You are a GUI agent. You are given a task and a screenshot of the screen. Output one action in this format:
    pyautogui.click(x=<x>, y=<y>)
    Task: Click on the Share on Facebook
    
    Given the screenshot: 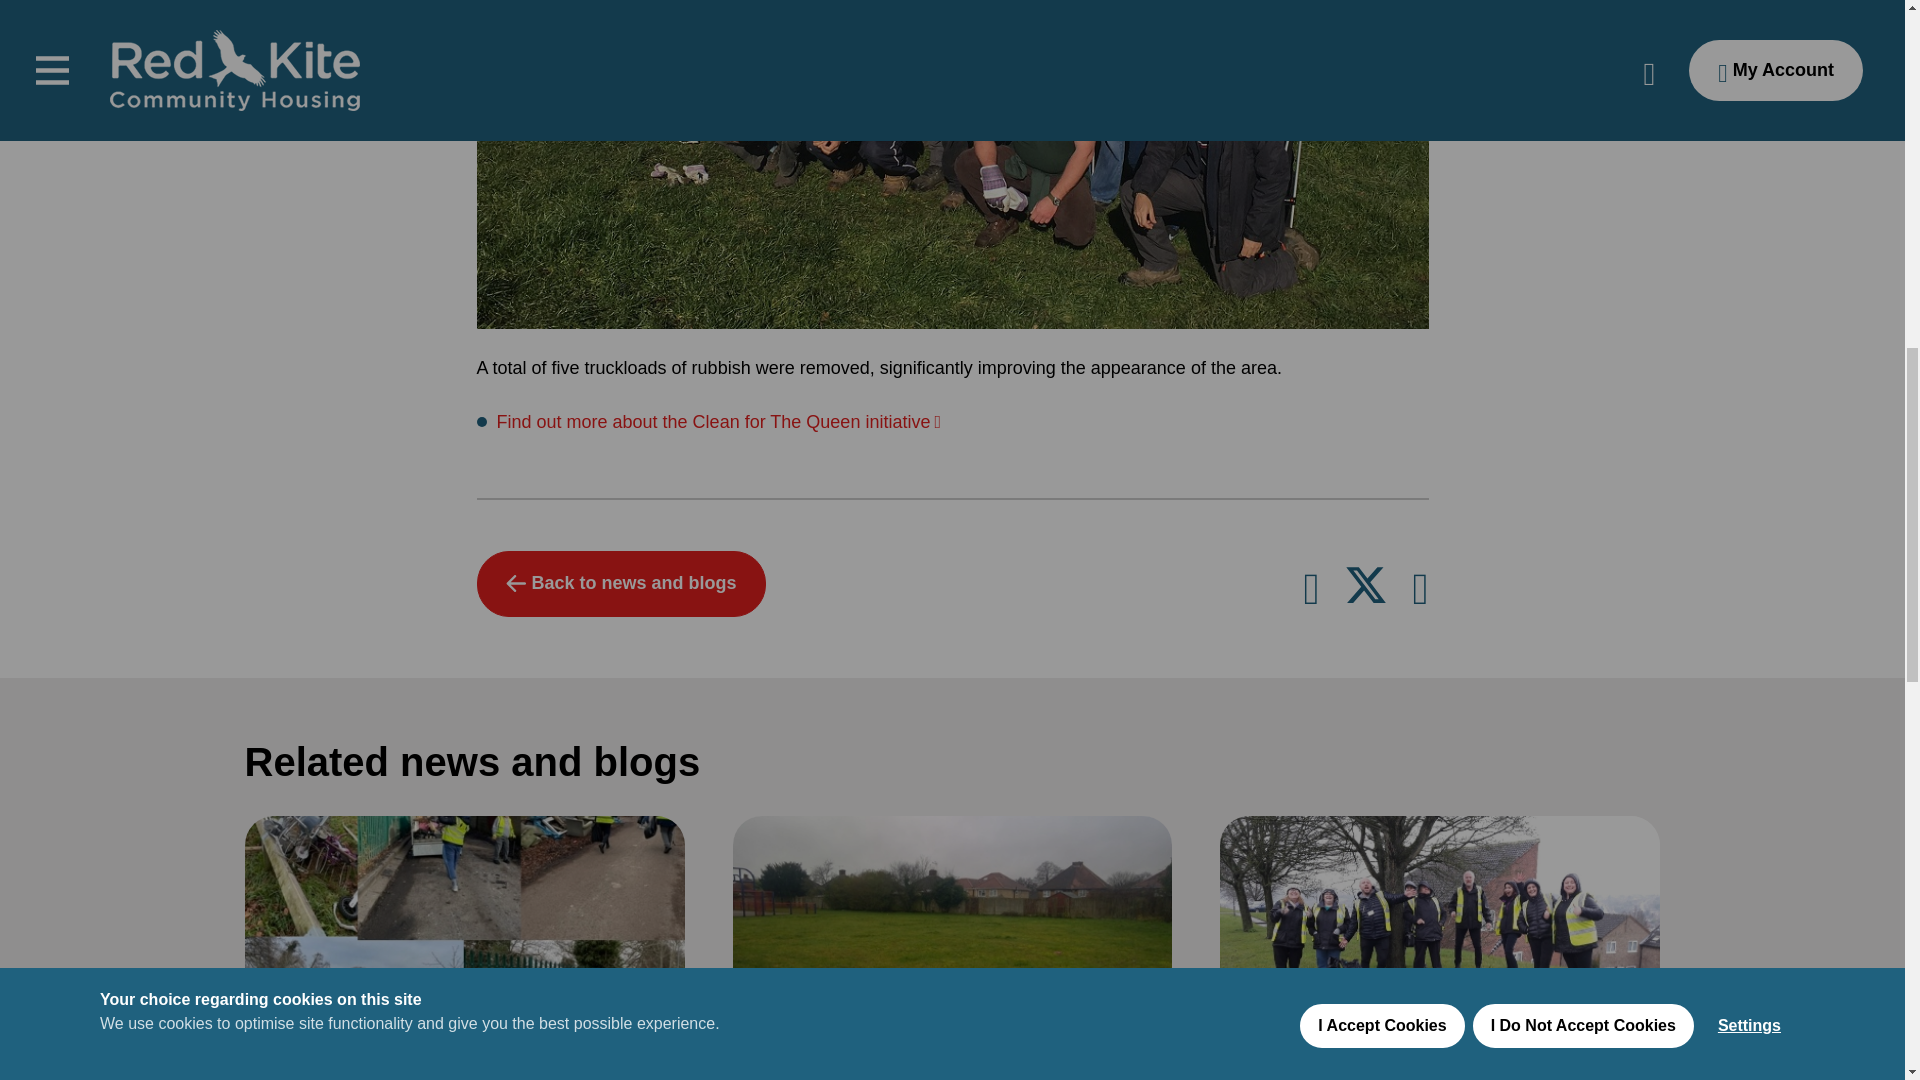 What is the action you would take?
    pyautogui.click(x=1420, y=593)
    